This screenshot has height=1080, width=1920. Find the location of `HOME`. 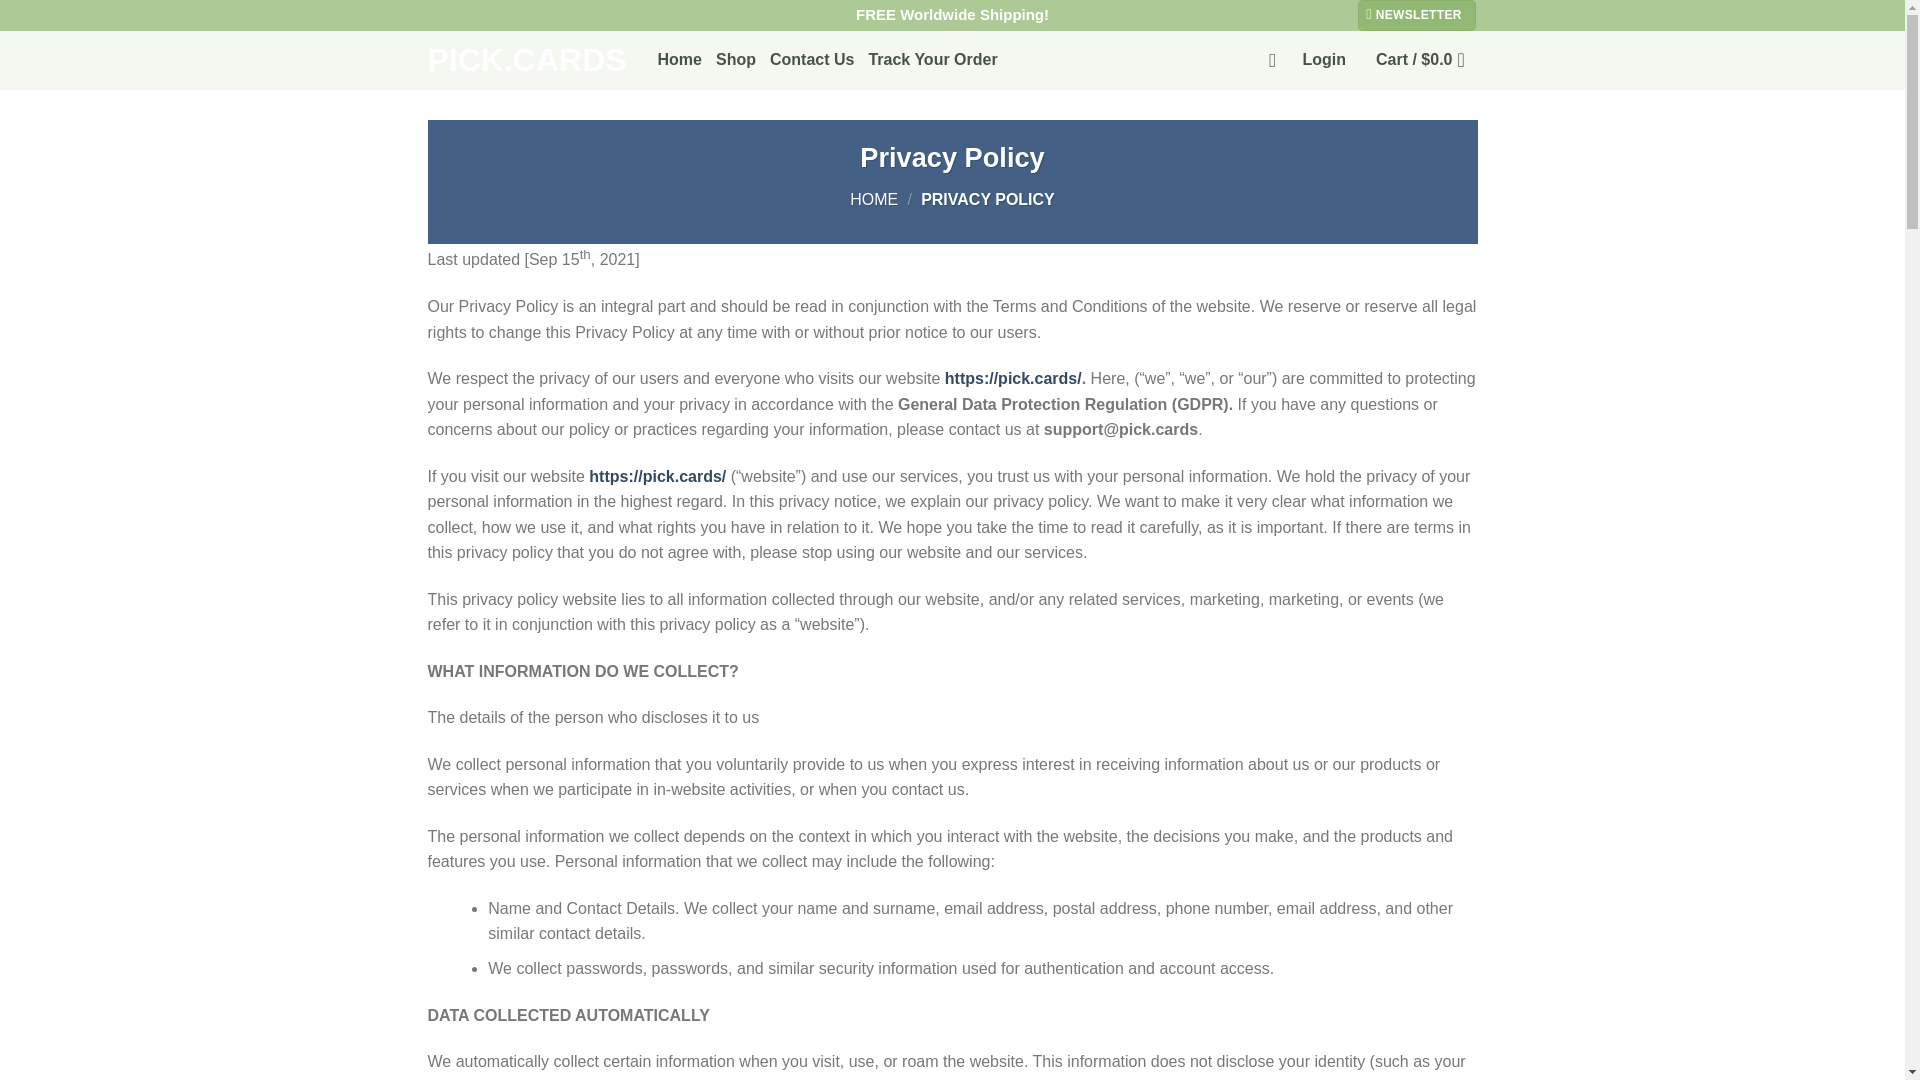

HOME is located at coordinates (874, 200).